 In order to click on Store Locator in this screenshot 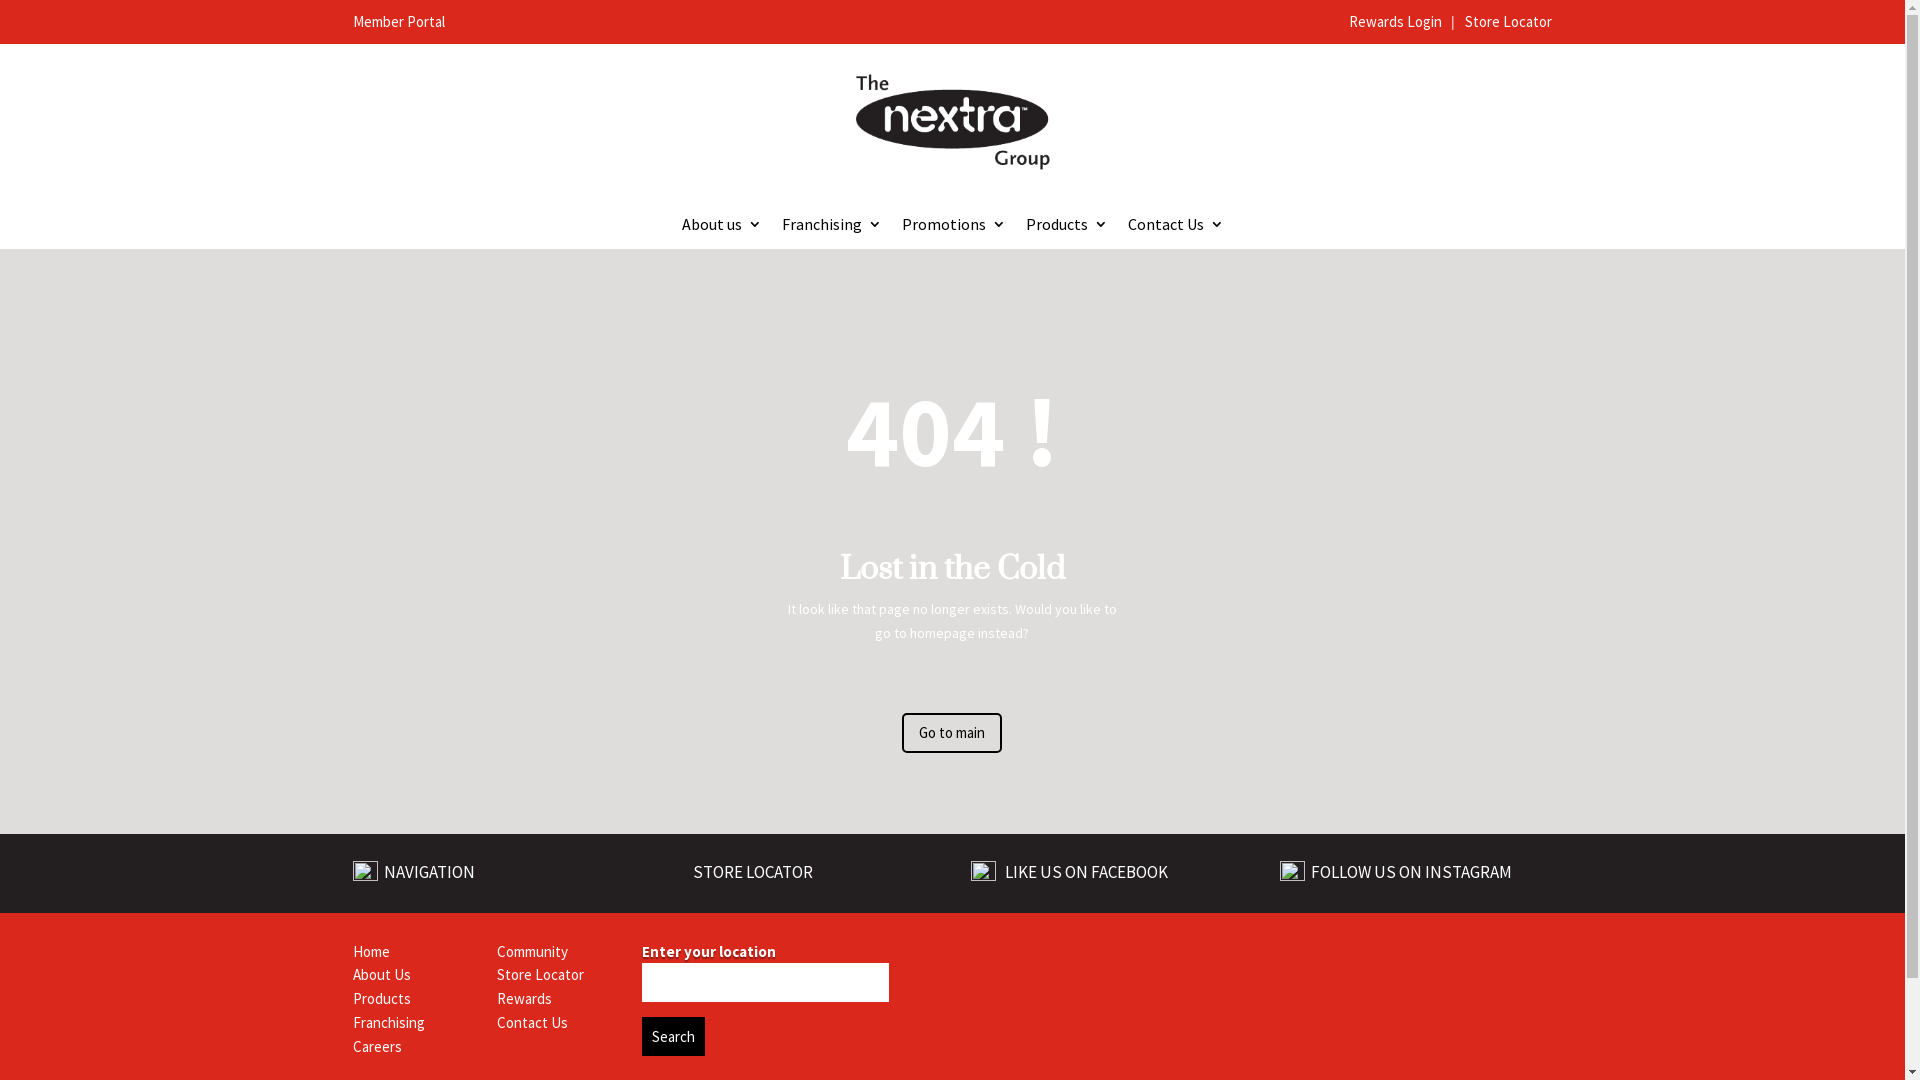, I will do `click(540, 974)`.